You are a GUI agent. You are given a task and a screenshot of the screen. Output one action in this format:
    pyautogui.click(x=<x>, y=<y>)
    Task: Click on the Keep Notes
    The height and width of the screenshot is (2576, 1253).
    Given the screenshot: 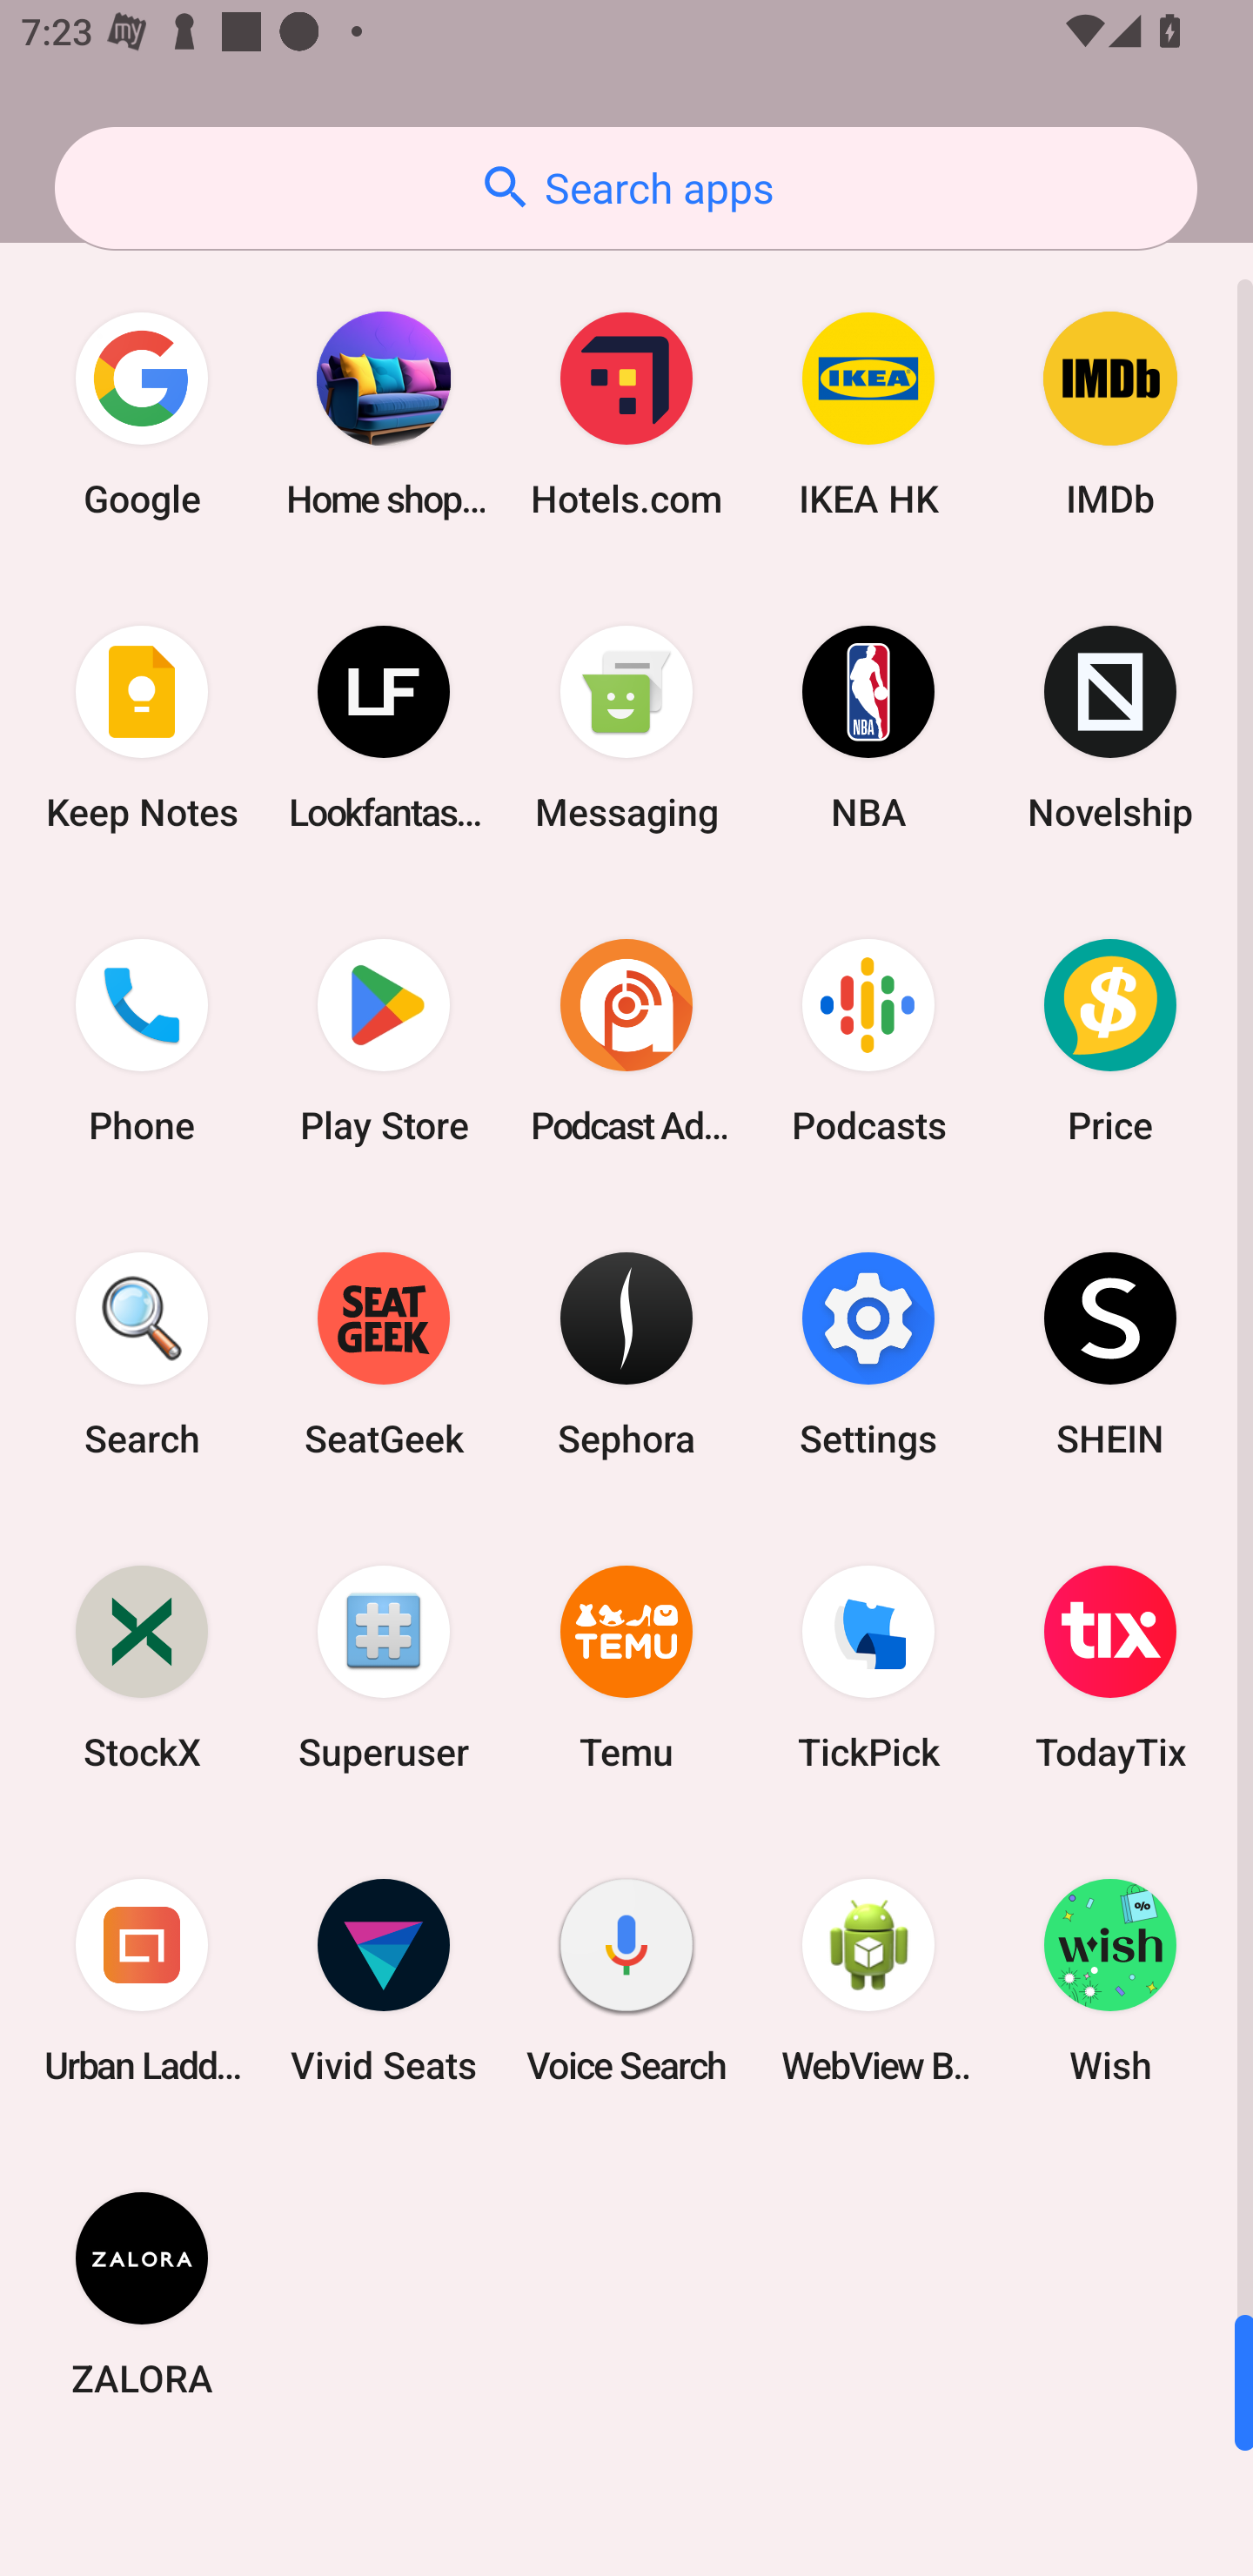 What is the action you would take?
    pyautogui.click(x=142, y=728)
    